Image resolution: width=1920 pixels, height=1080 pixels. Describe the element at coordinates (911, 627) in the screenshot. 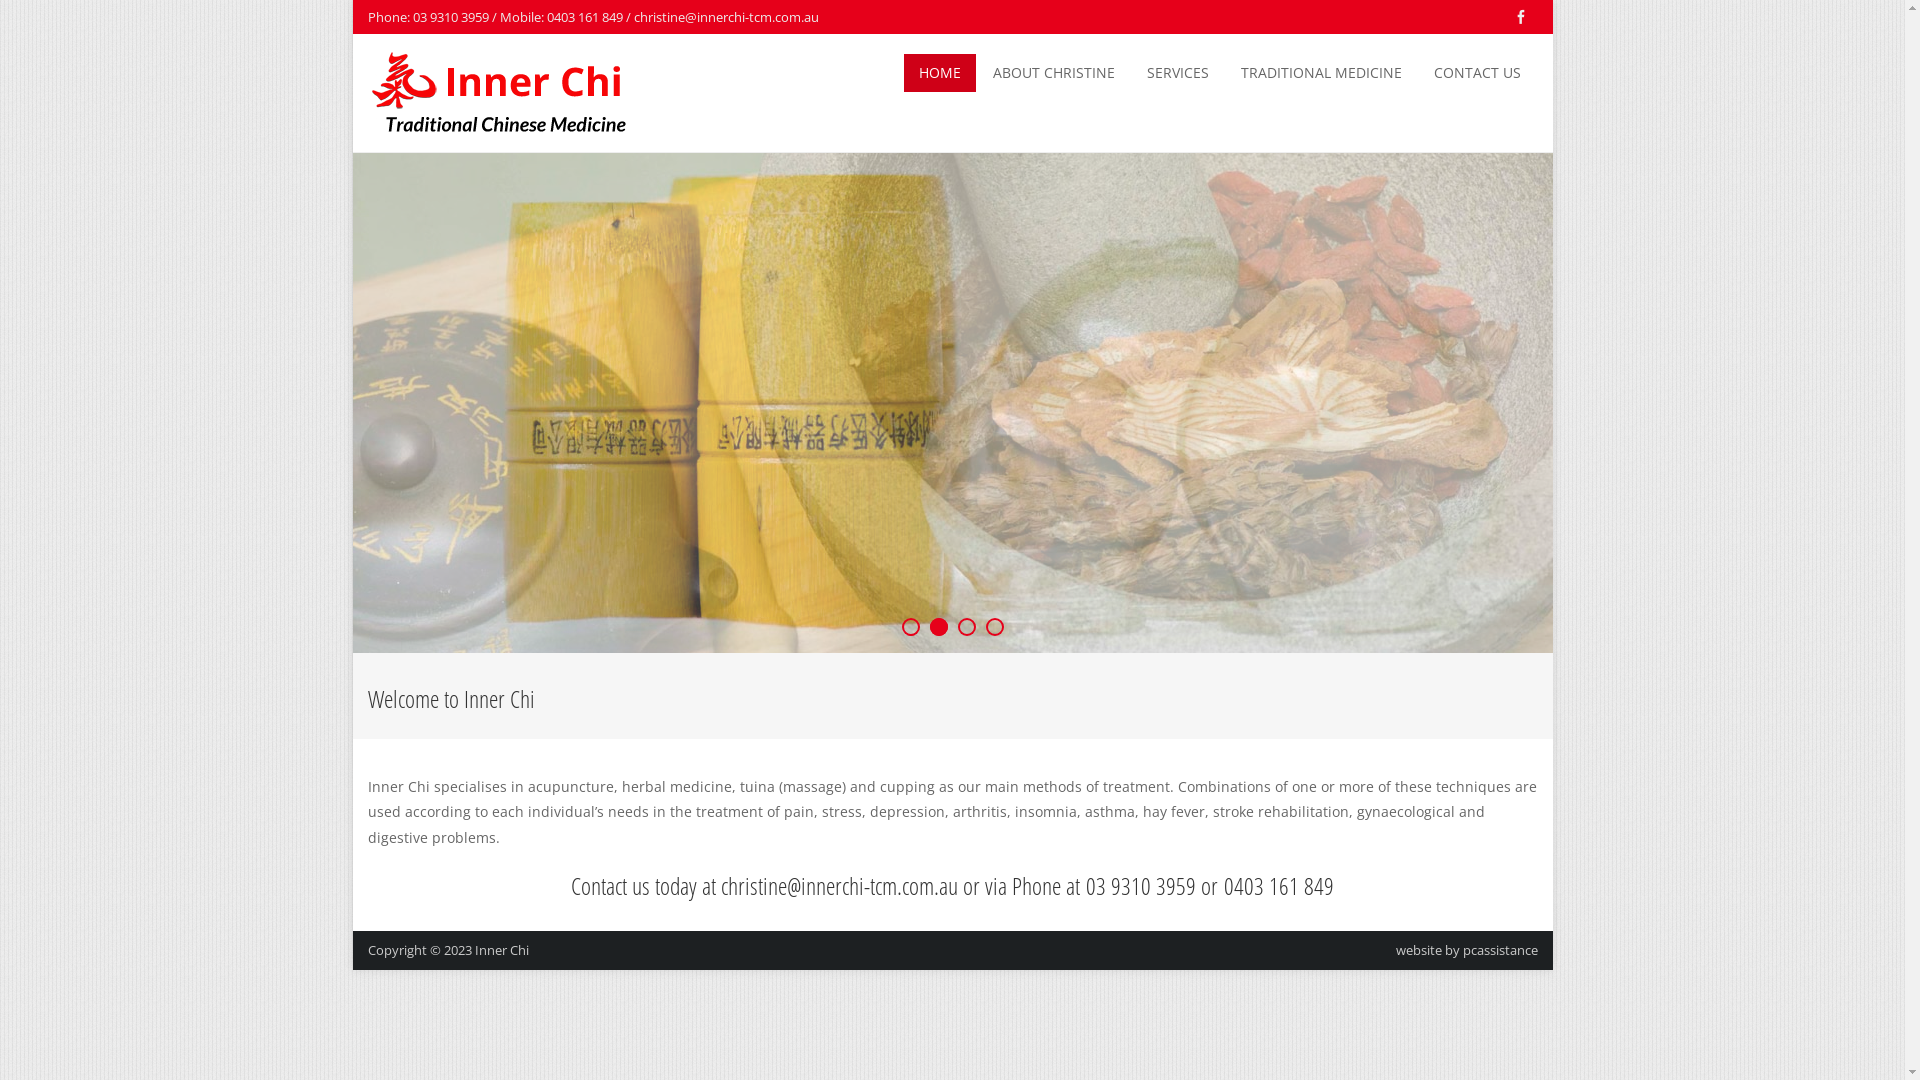

I see `1` at that location.